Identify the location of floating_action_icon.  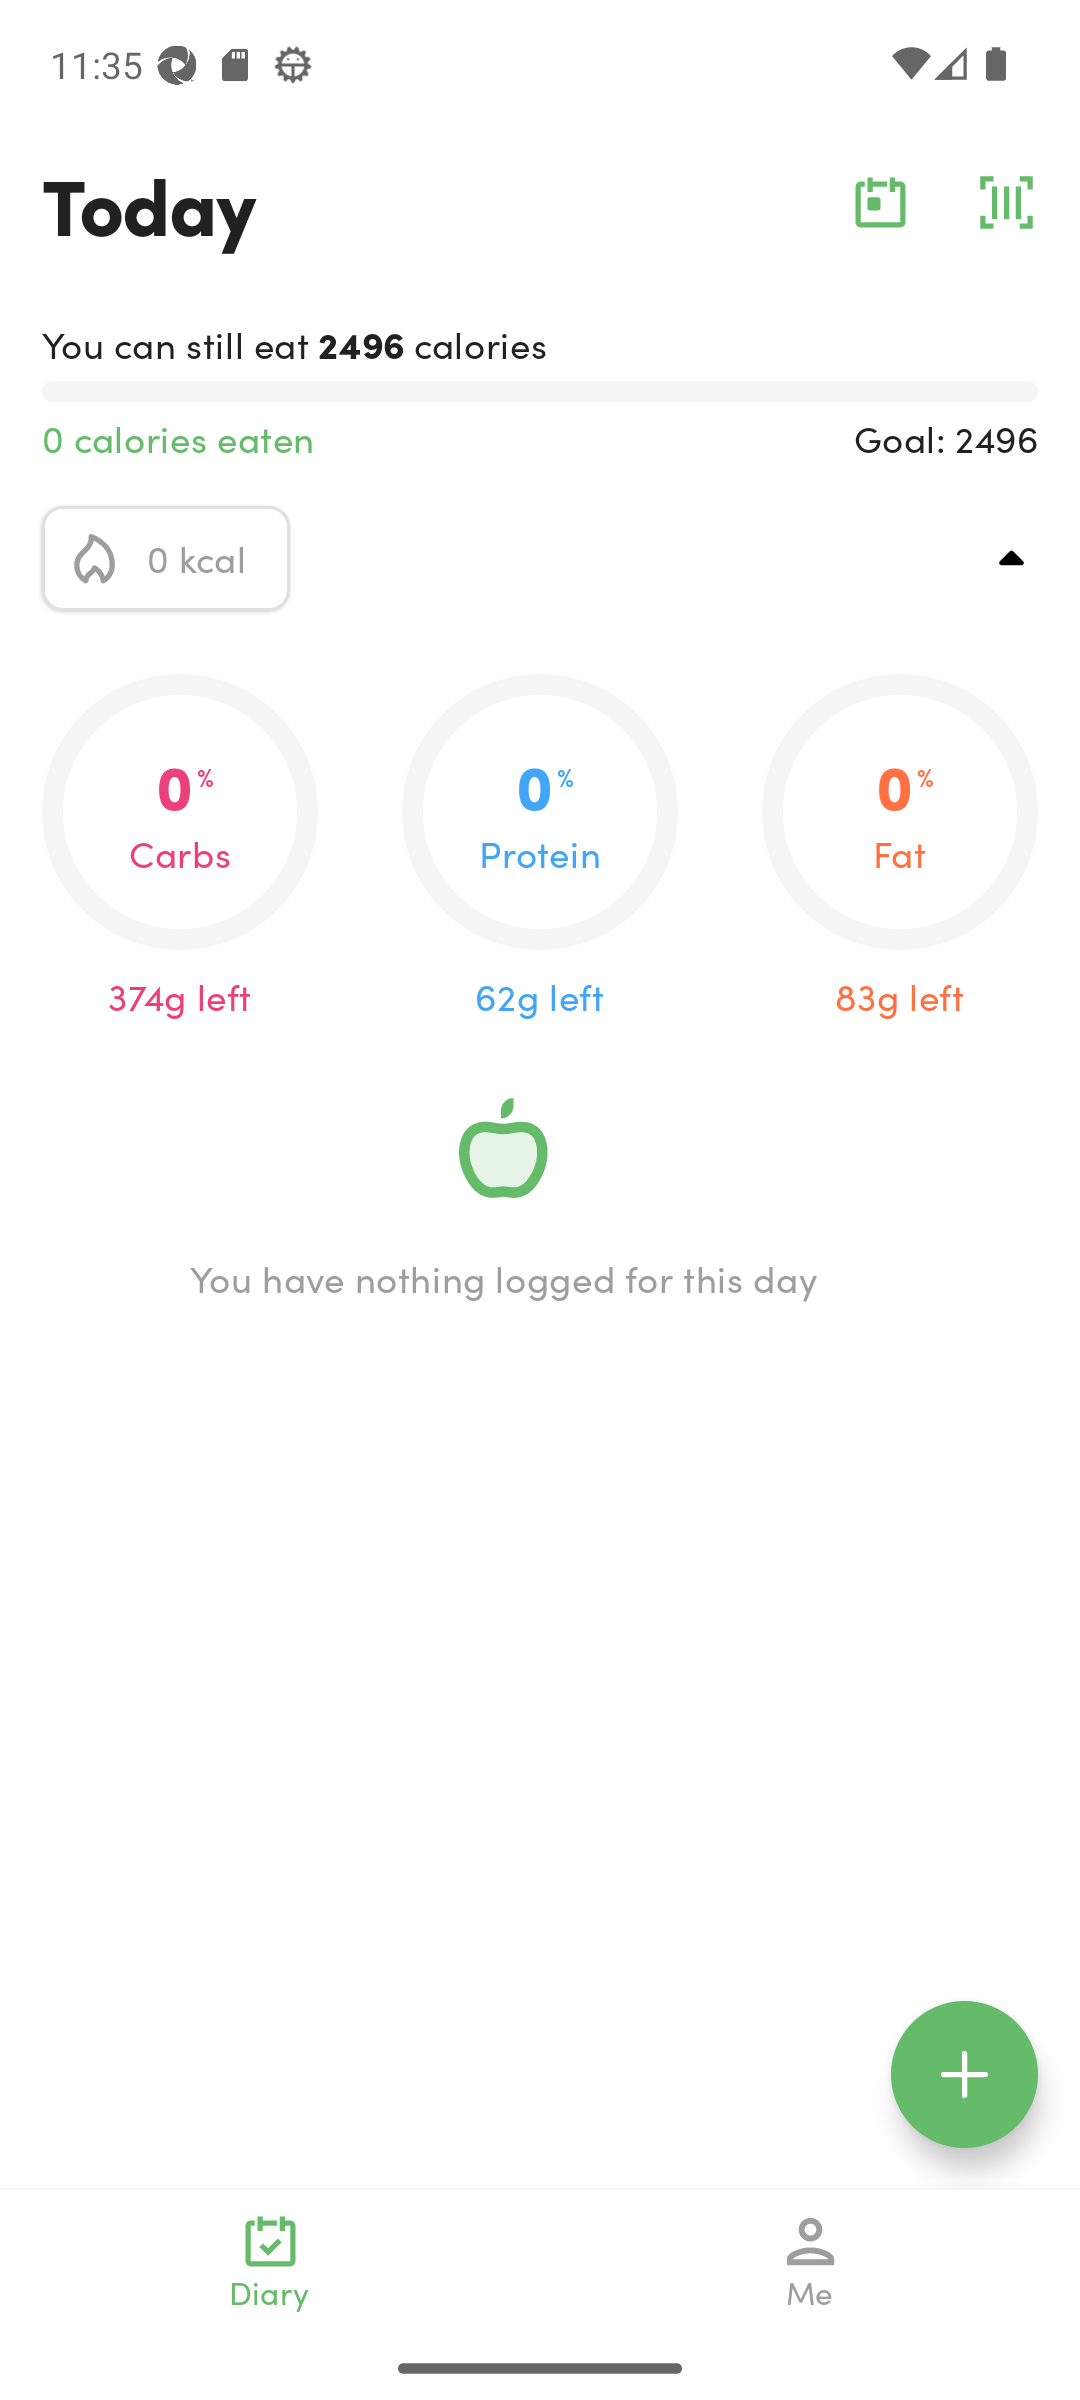
(964, 2074).